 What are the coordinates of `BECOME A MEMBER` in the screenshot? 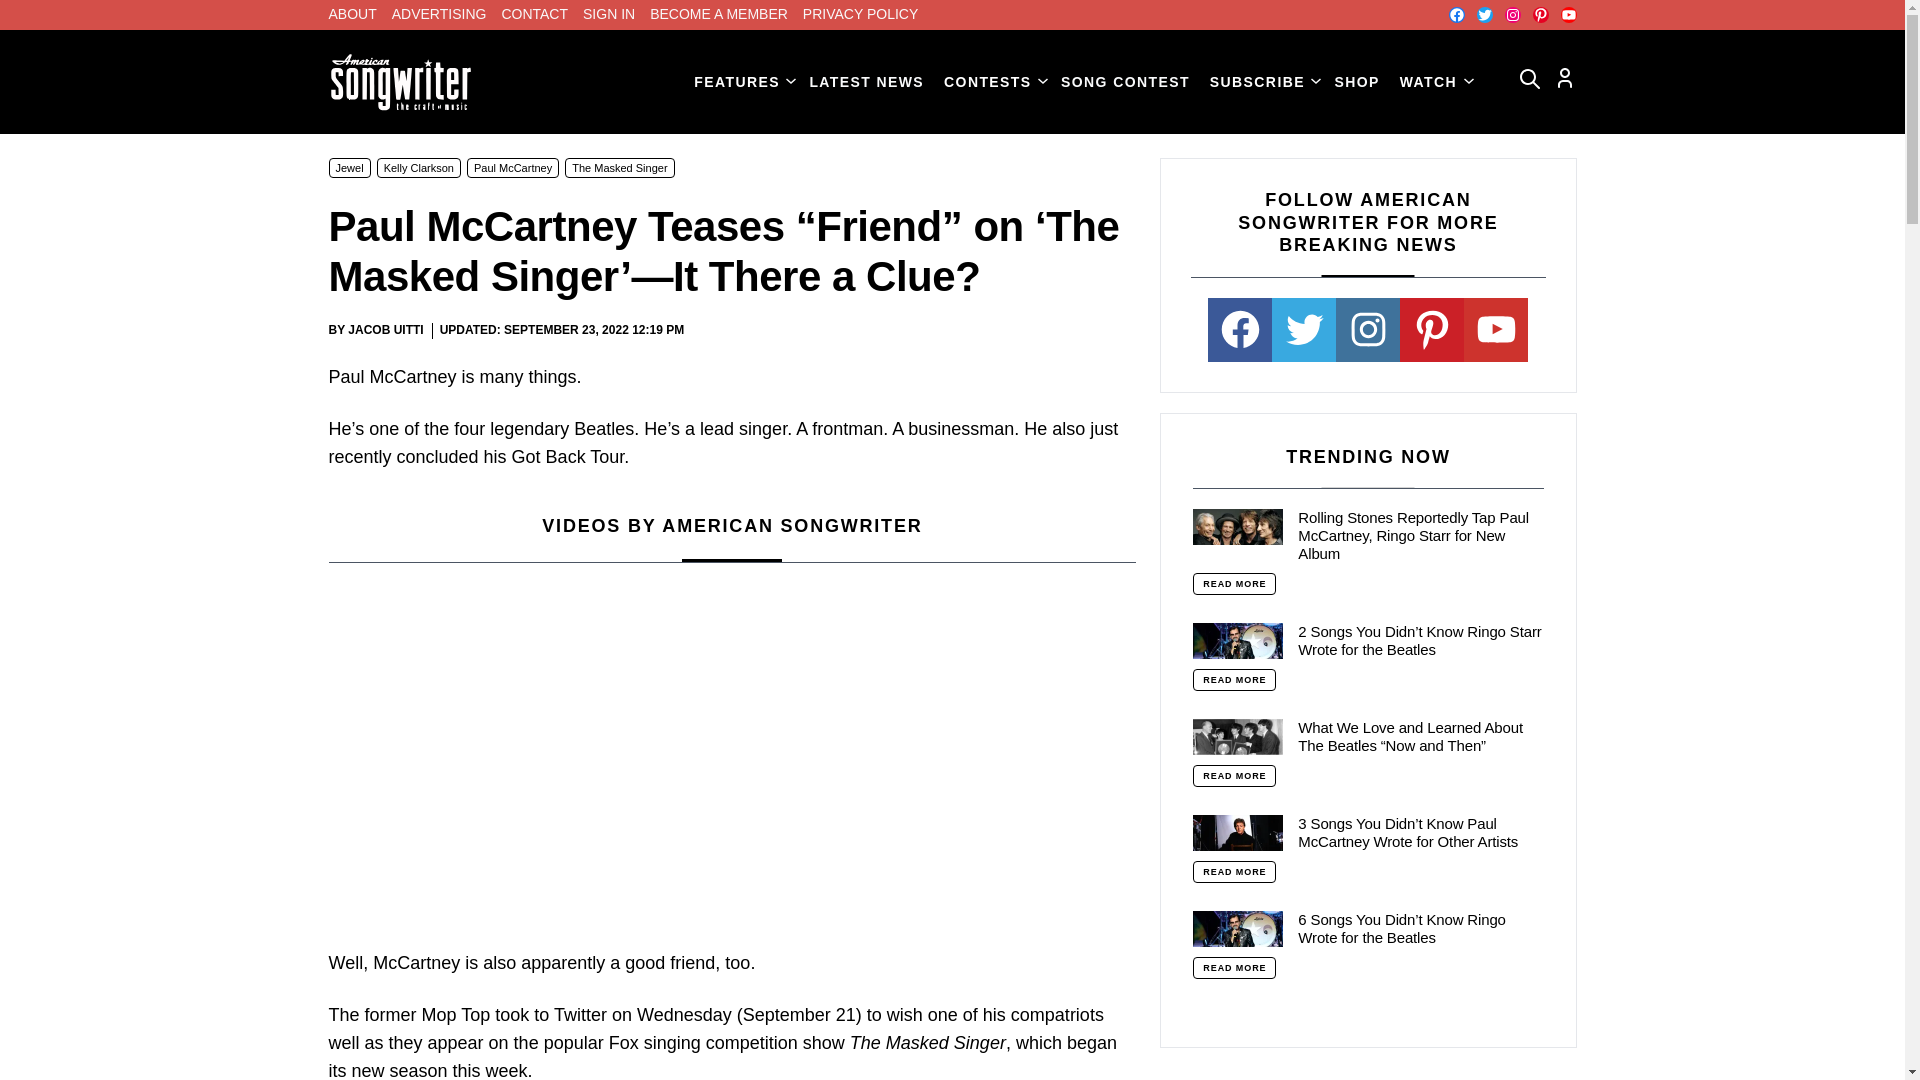 It's located at (718, 14).